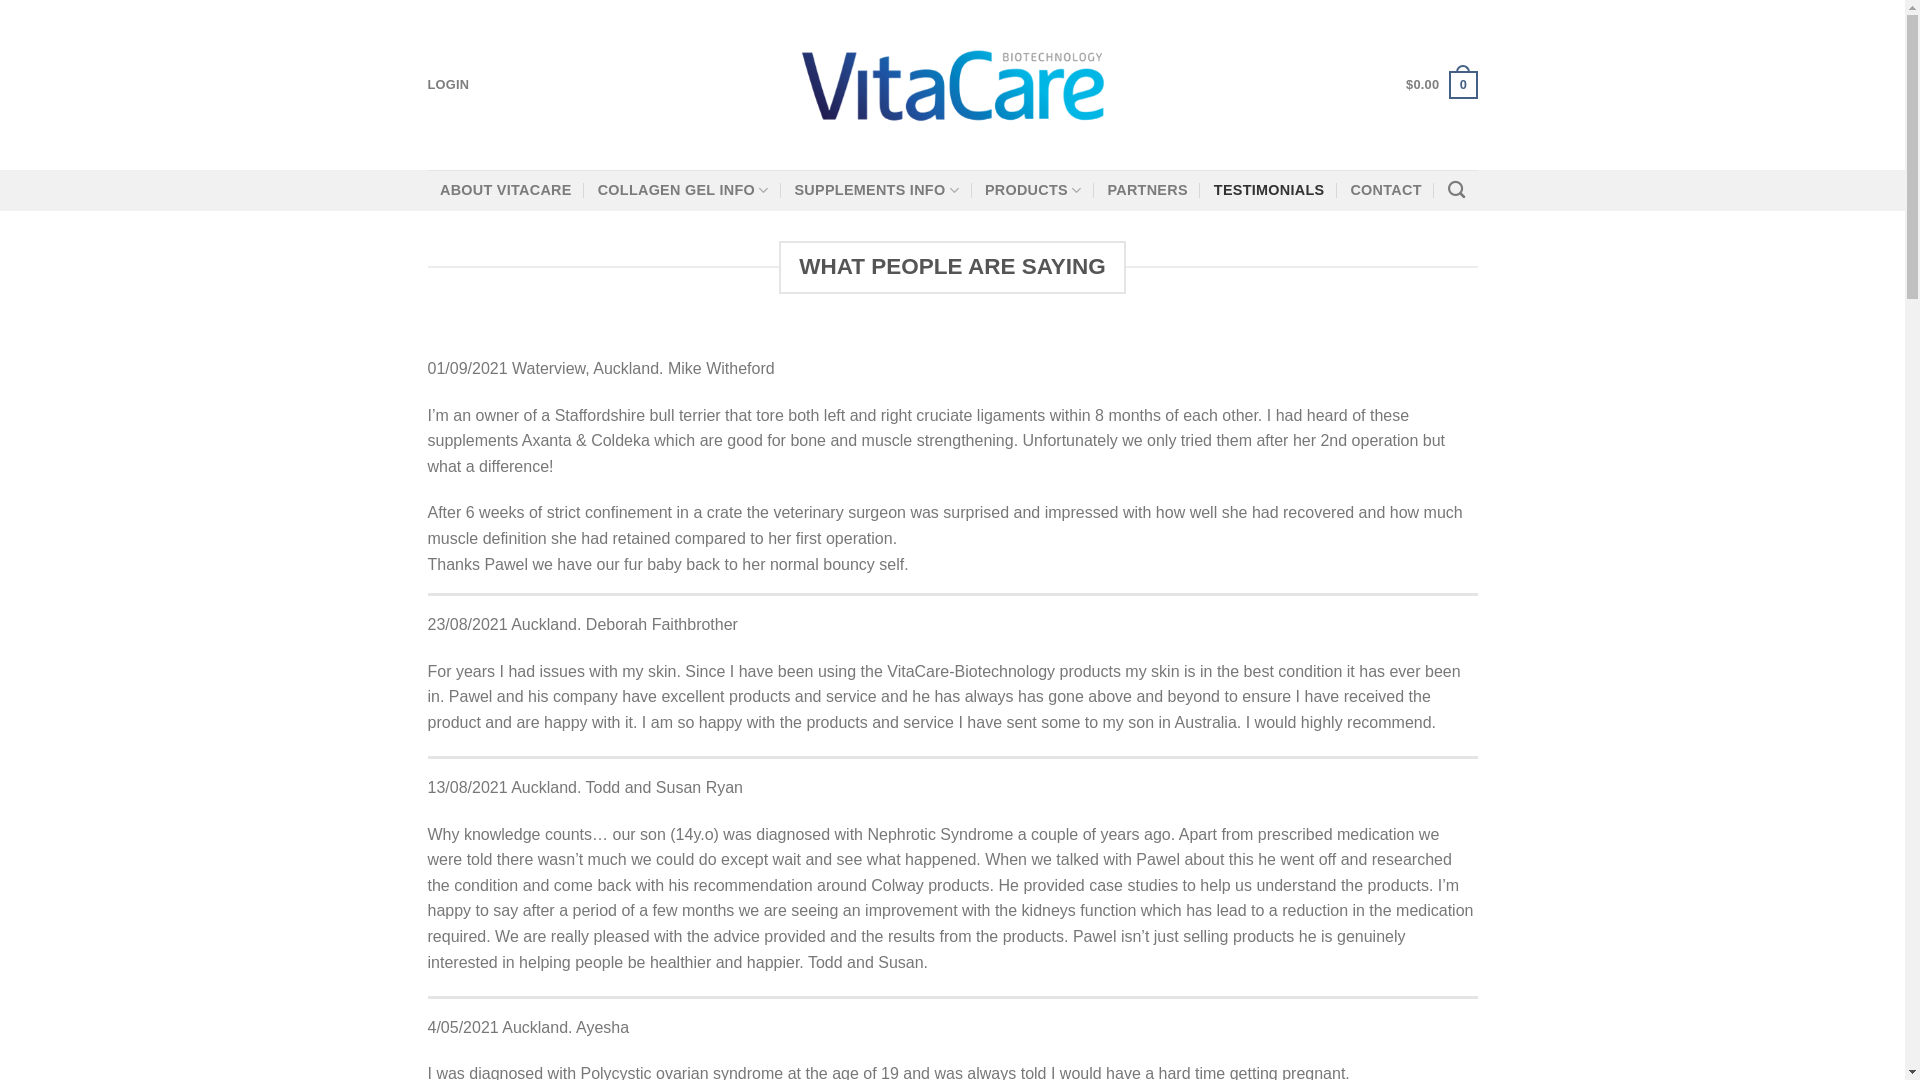  What do you see at coordinates (1268, 190) in the screenshot?
I see `TESTIMONIALS` at bounding box center [1268, 190].